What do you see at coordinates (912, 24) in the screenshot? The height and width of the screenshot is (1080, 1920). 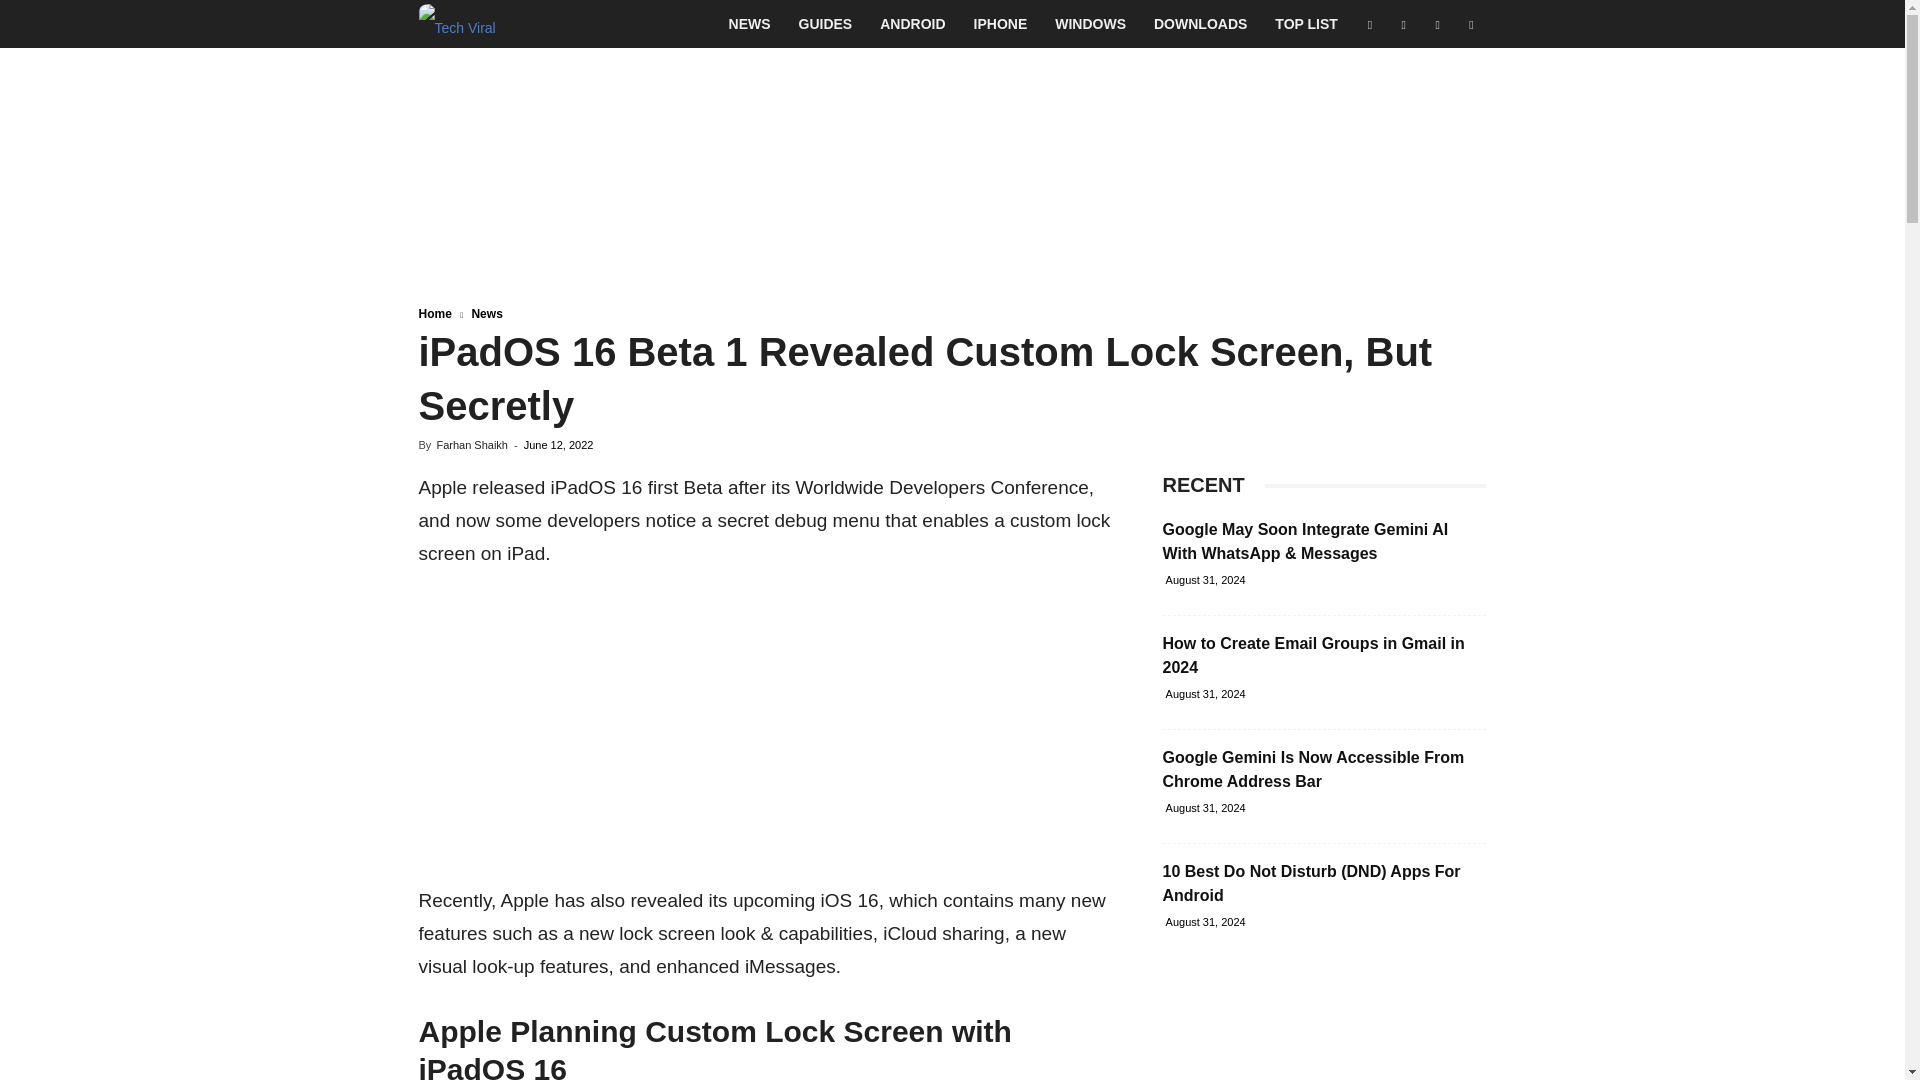 I see `ANDROID` at bounding box center [912, 24].